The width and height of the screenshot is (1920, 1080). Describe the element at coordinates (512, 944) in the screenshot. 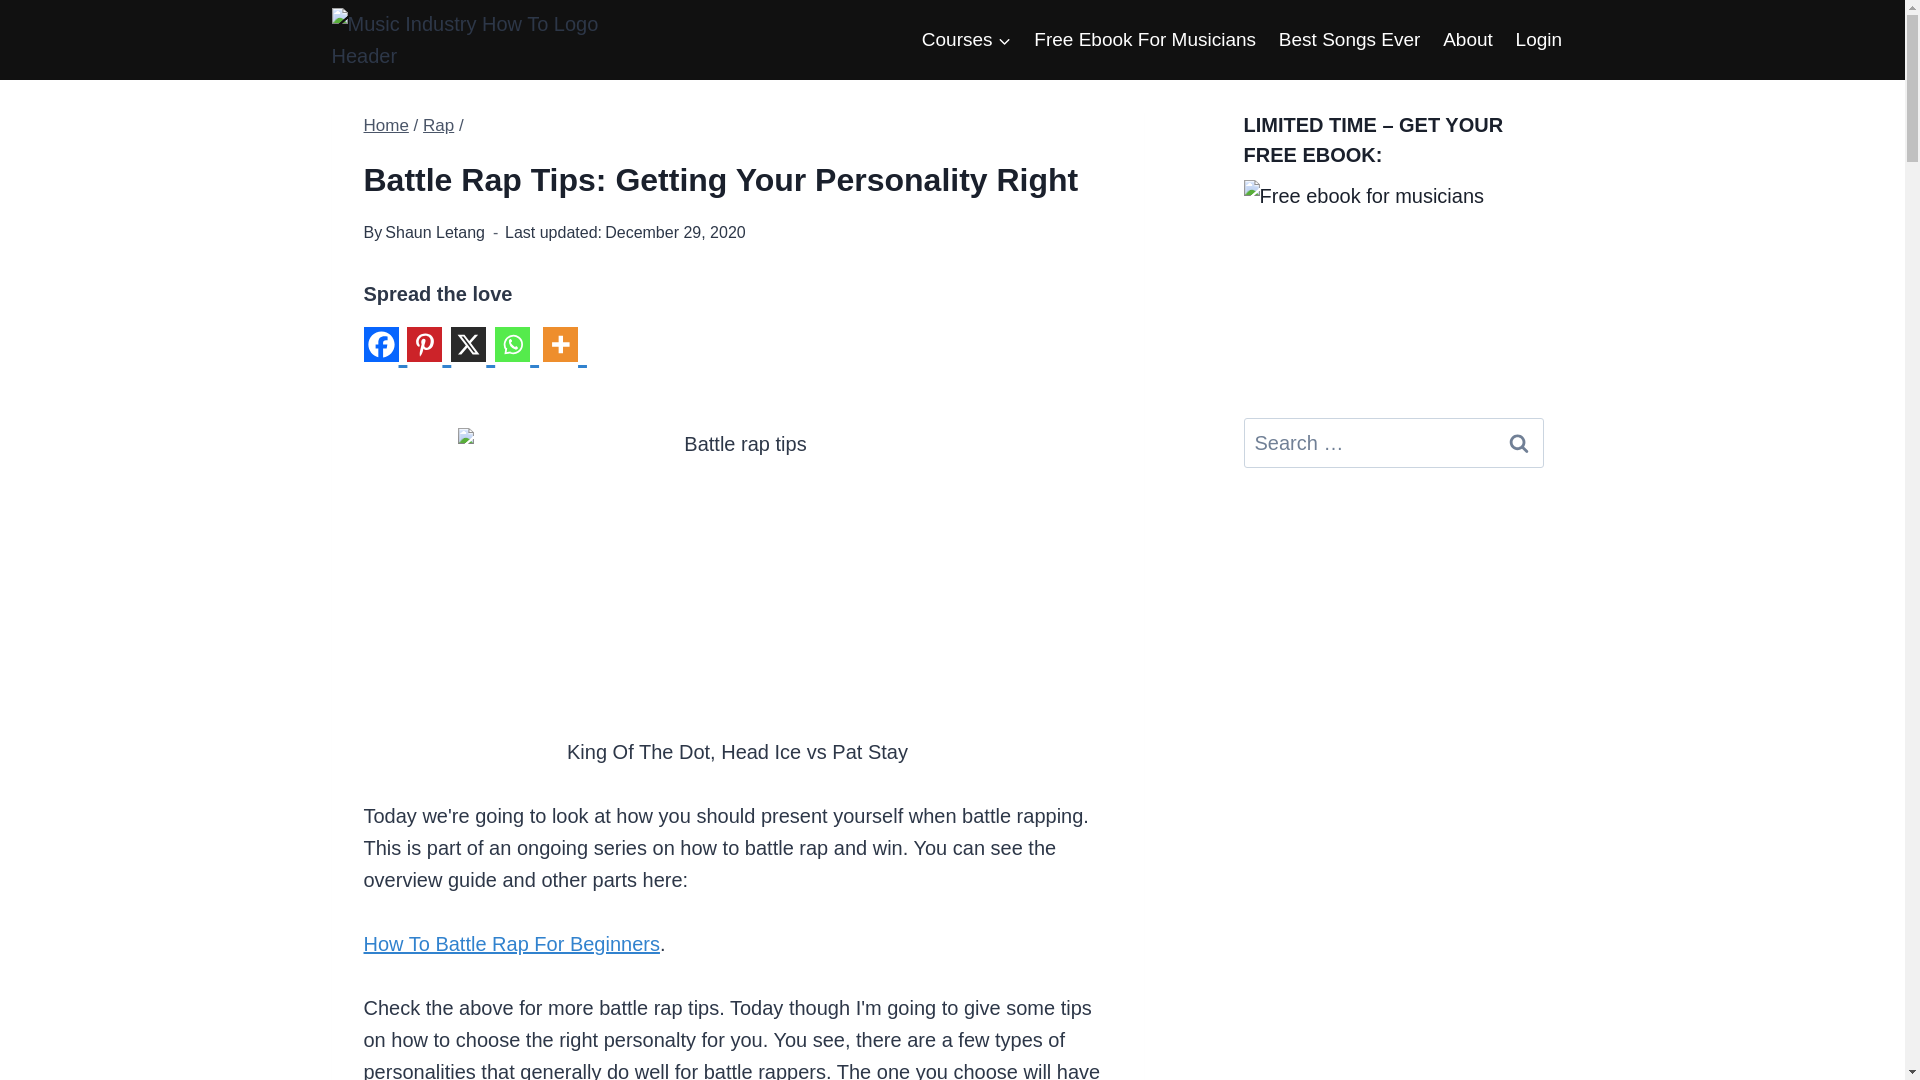

I see `How To Battle Rap For Beginners` at that location.